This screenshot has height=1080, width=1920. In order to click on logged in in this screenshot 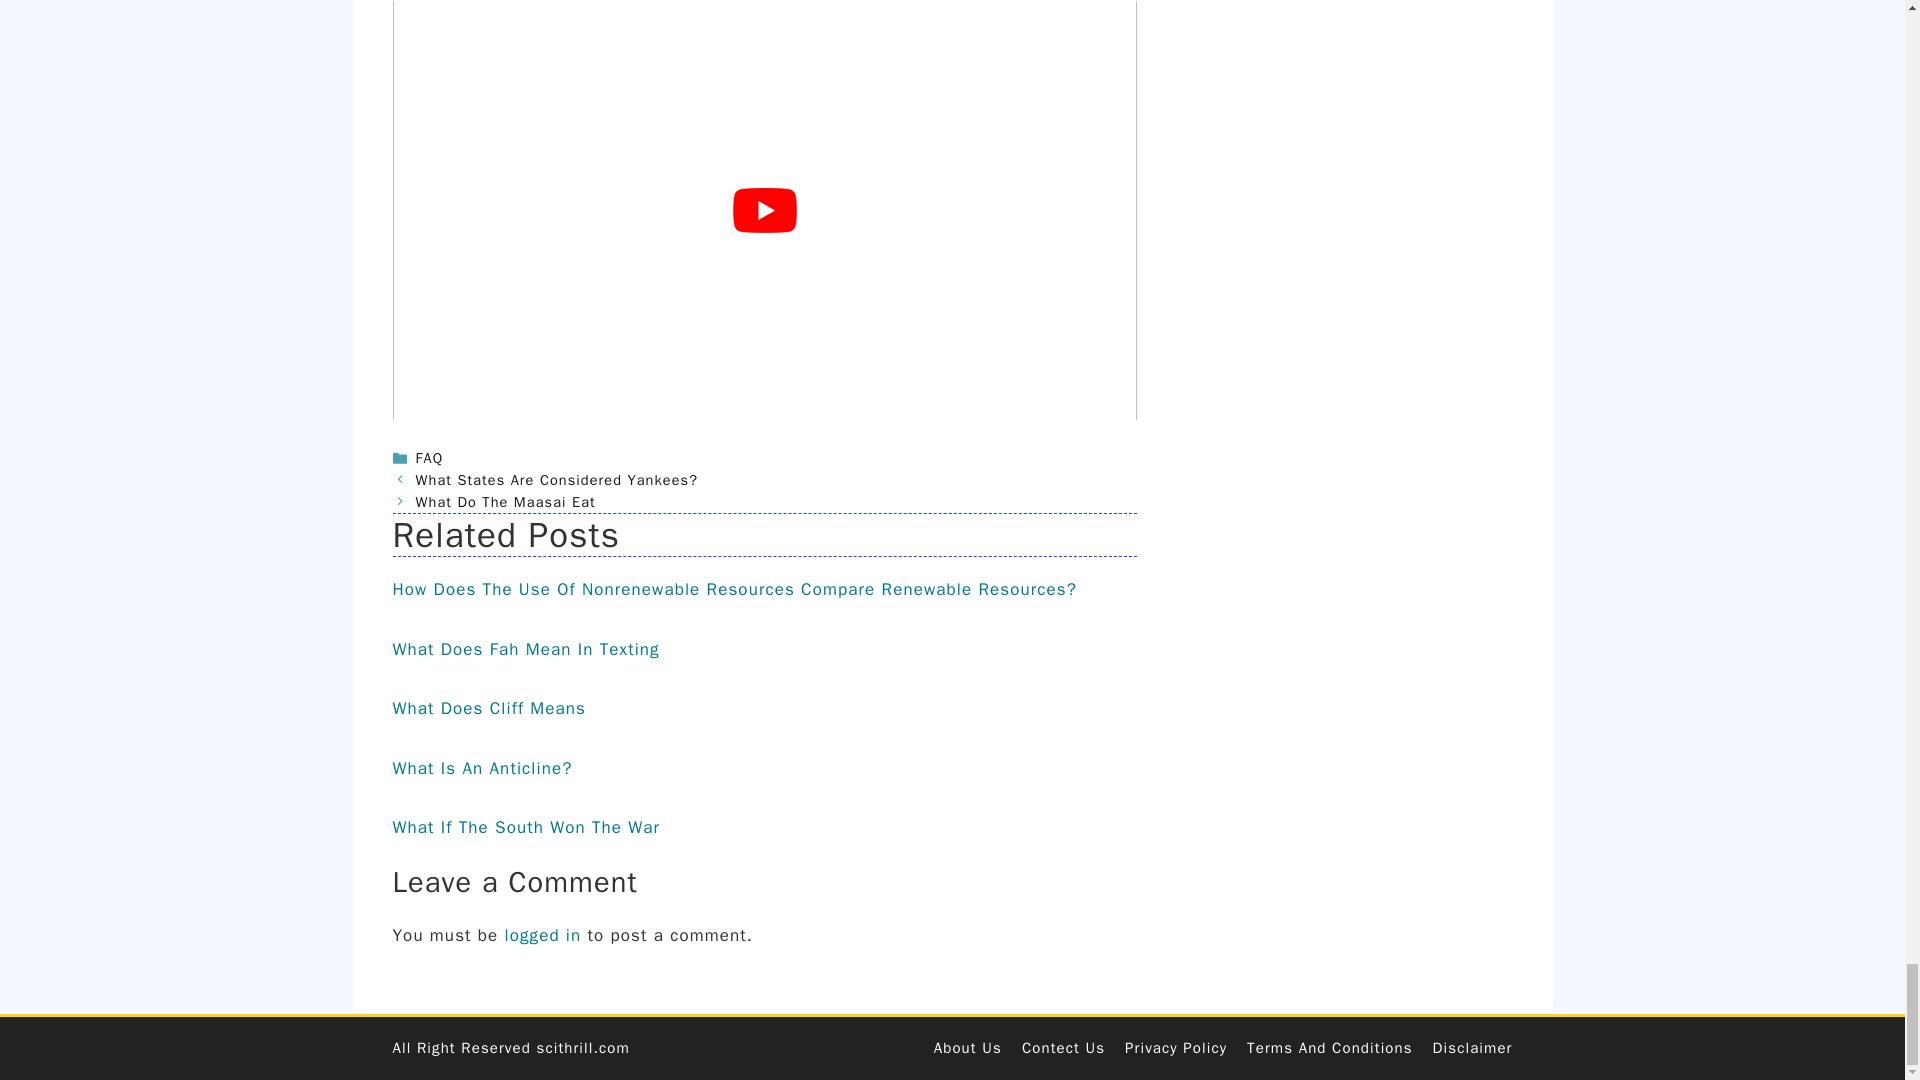, I will do `click(542, 935)`.